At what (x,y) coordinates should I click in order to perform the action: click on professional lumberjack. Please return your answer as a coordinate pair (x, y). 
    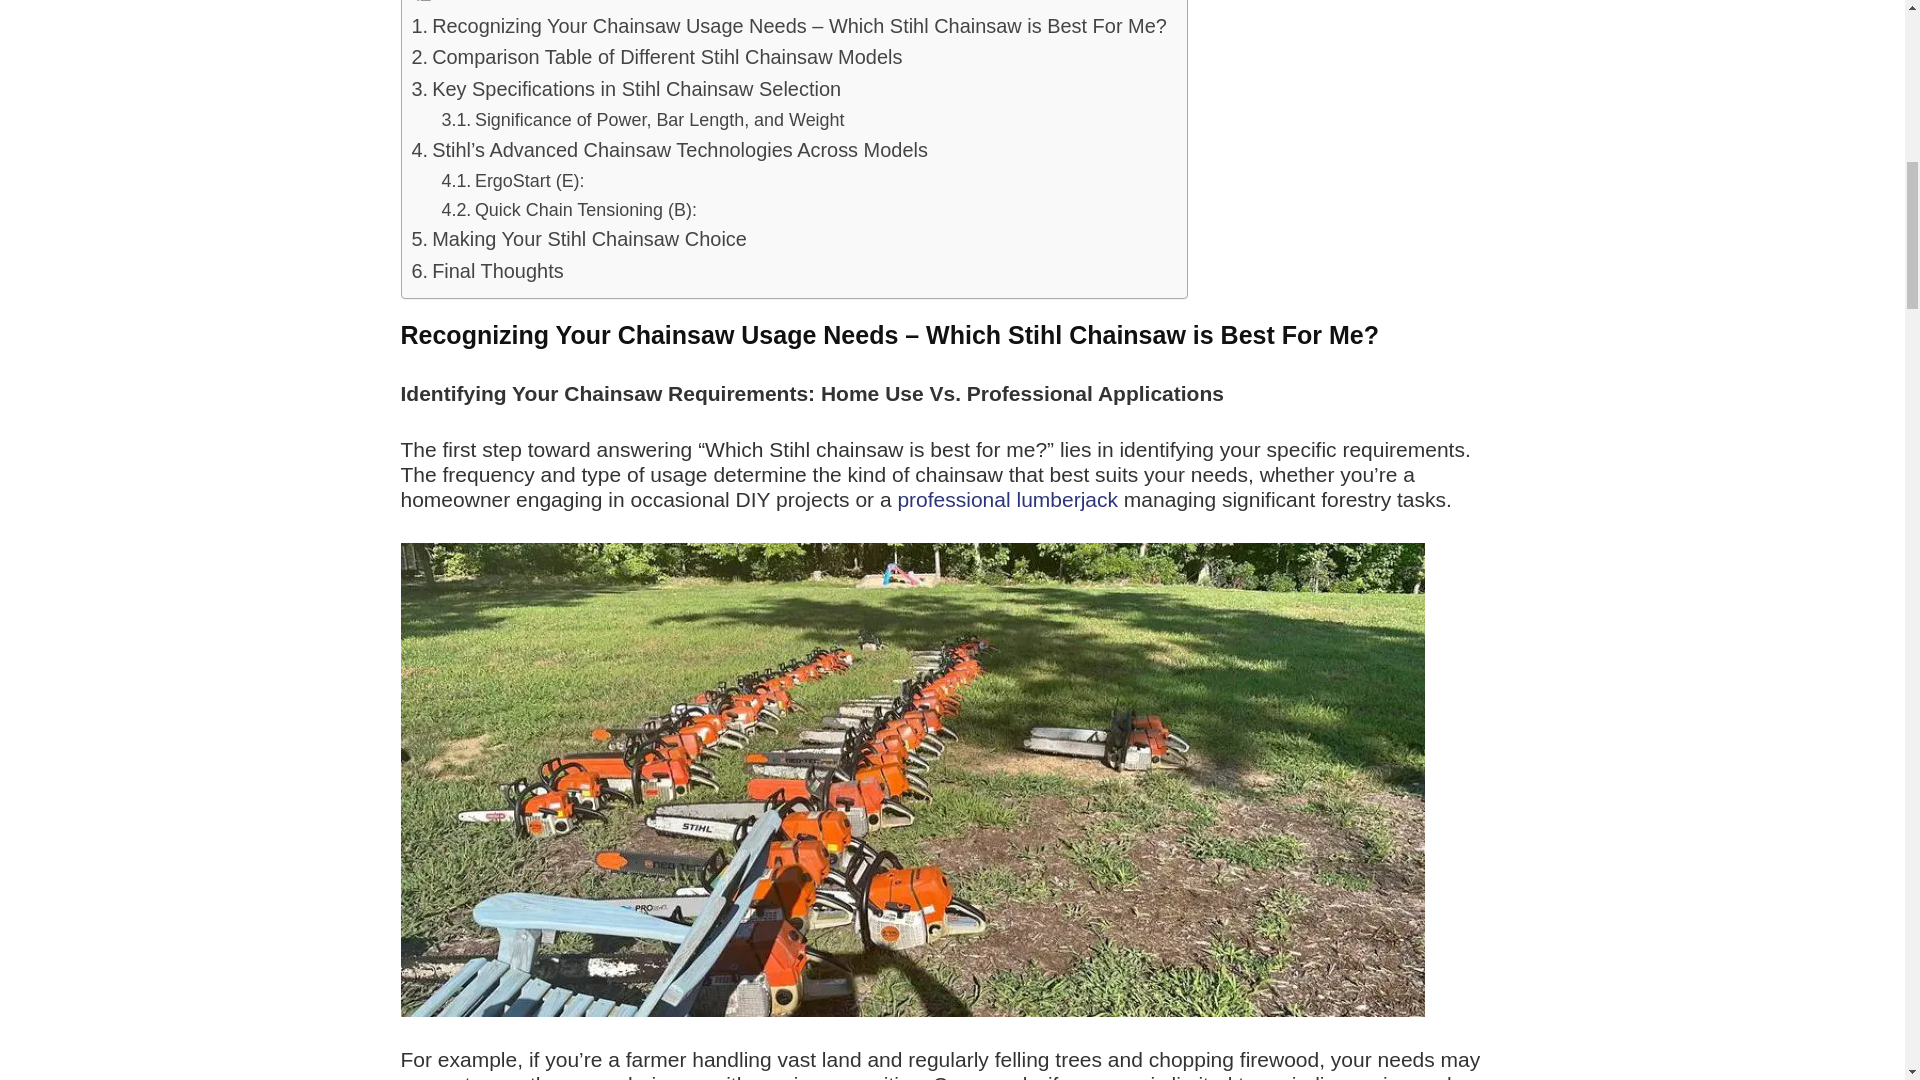
    Looking at the image, I should click on (1006, 499).